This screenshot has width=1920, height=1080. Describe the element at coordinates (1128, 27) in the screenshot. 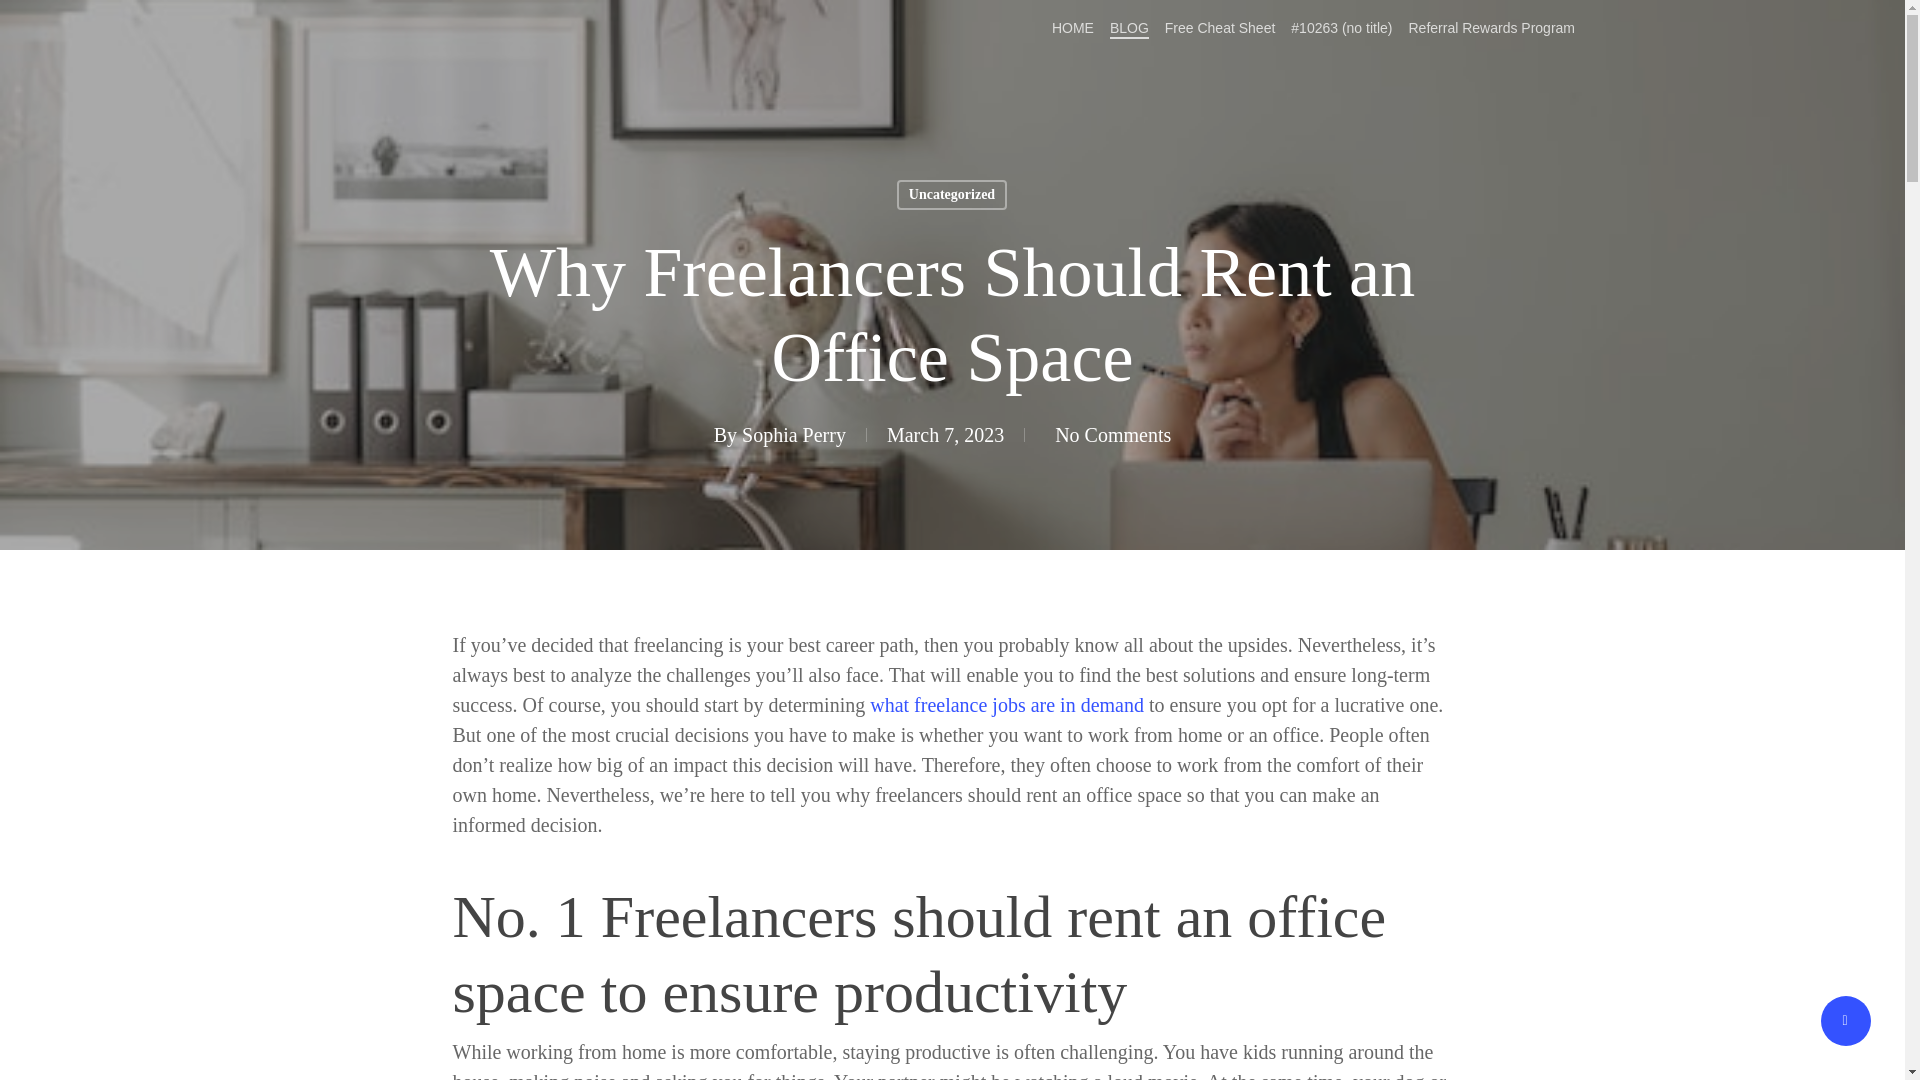

I see `BLOG` at that location.